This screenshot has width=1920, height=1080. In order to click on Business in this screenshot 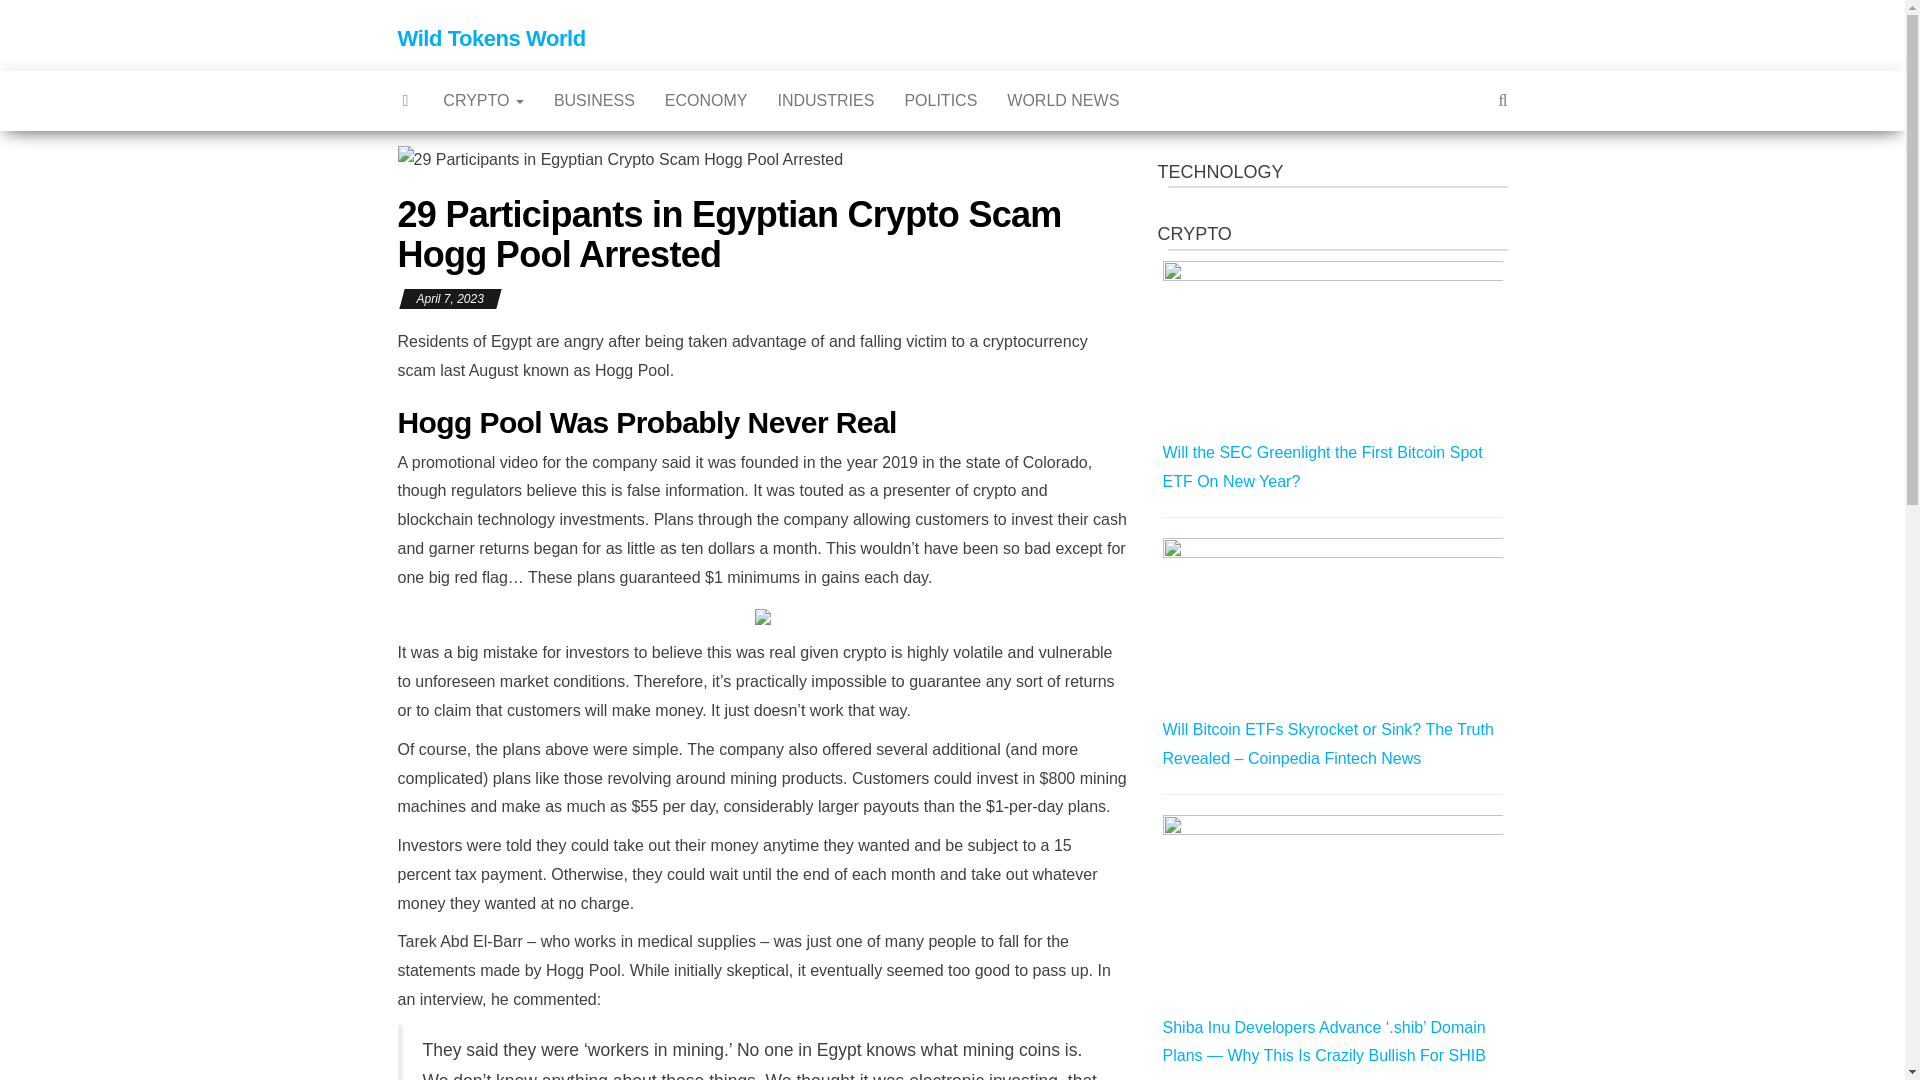, I will do `click(594, 100)`.